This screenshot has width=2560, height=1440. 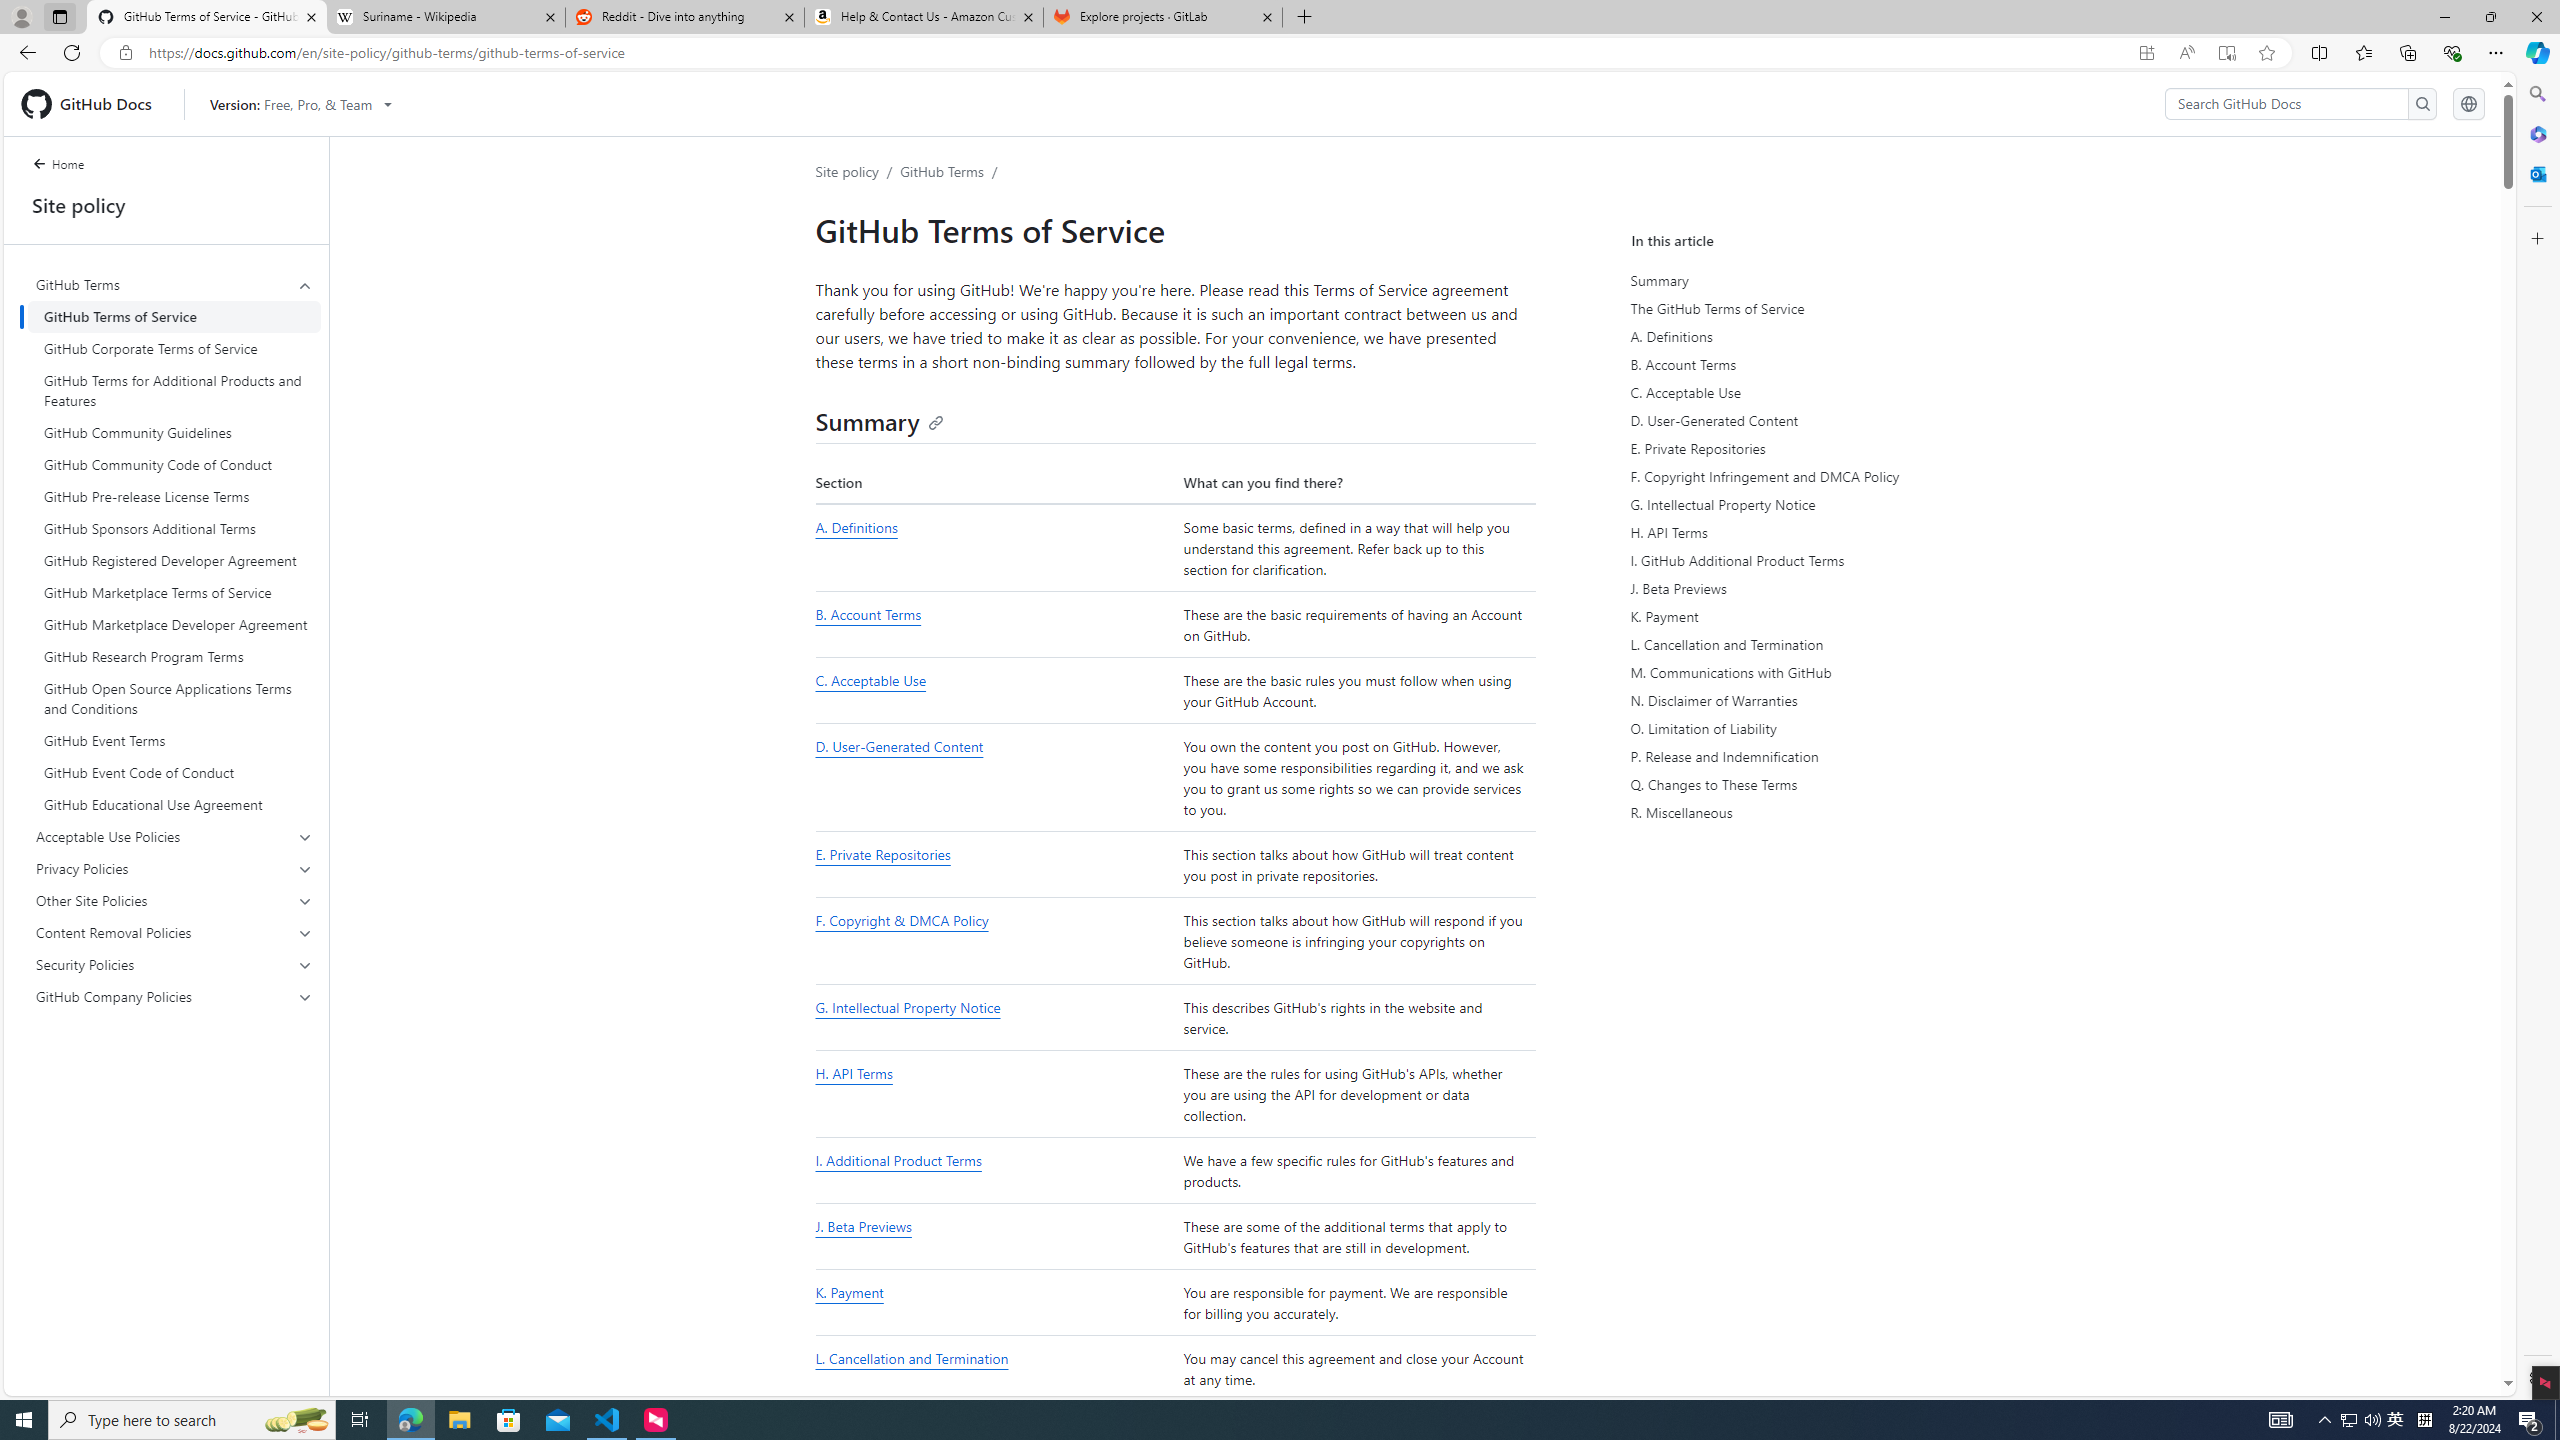 I want to click on G. Intellectual Property Notice, so click(x=1815, y=504).